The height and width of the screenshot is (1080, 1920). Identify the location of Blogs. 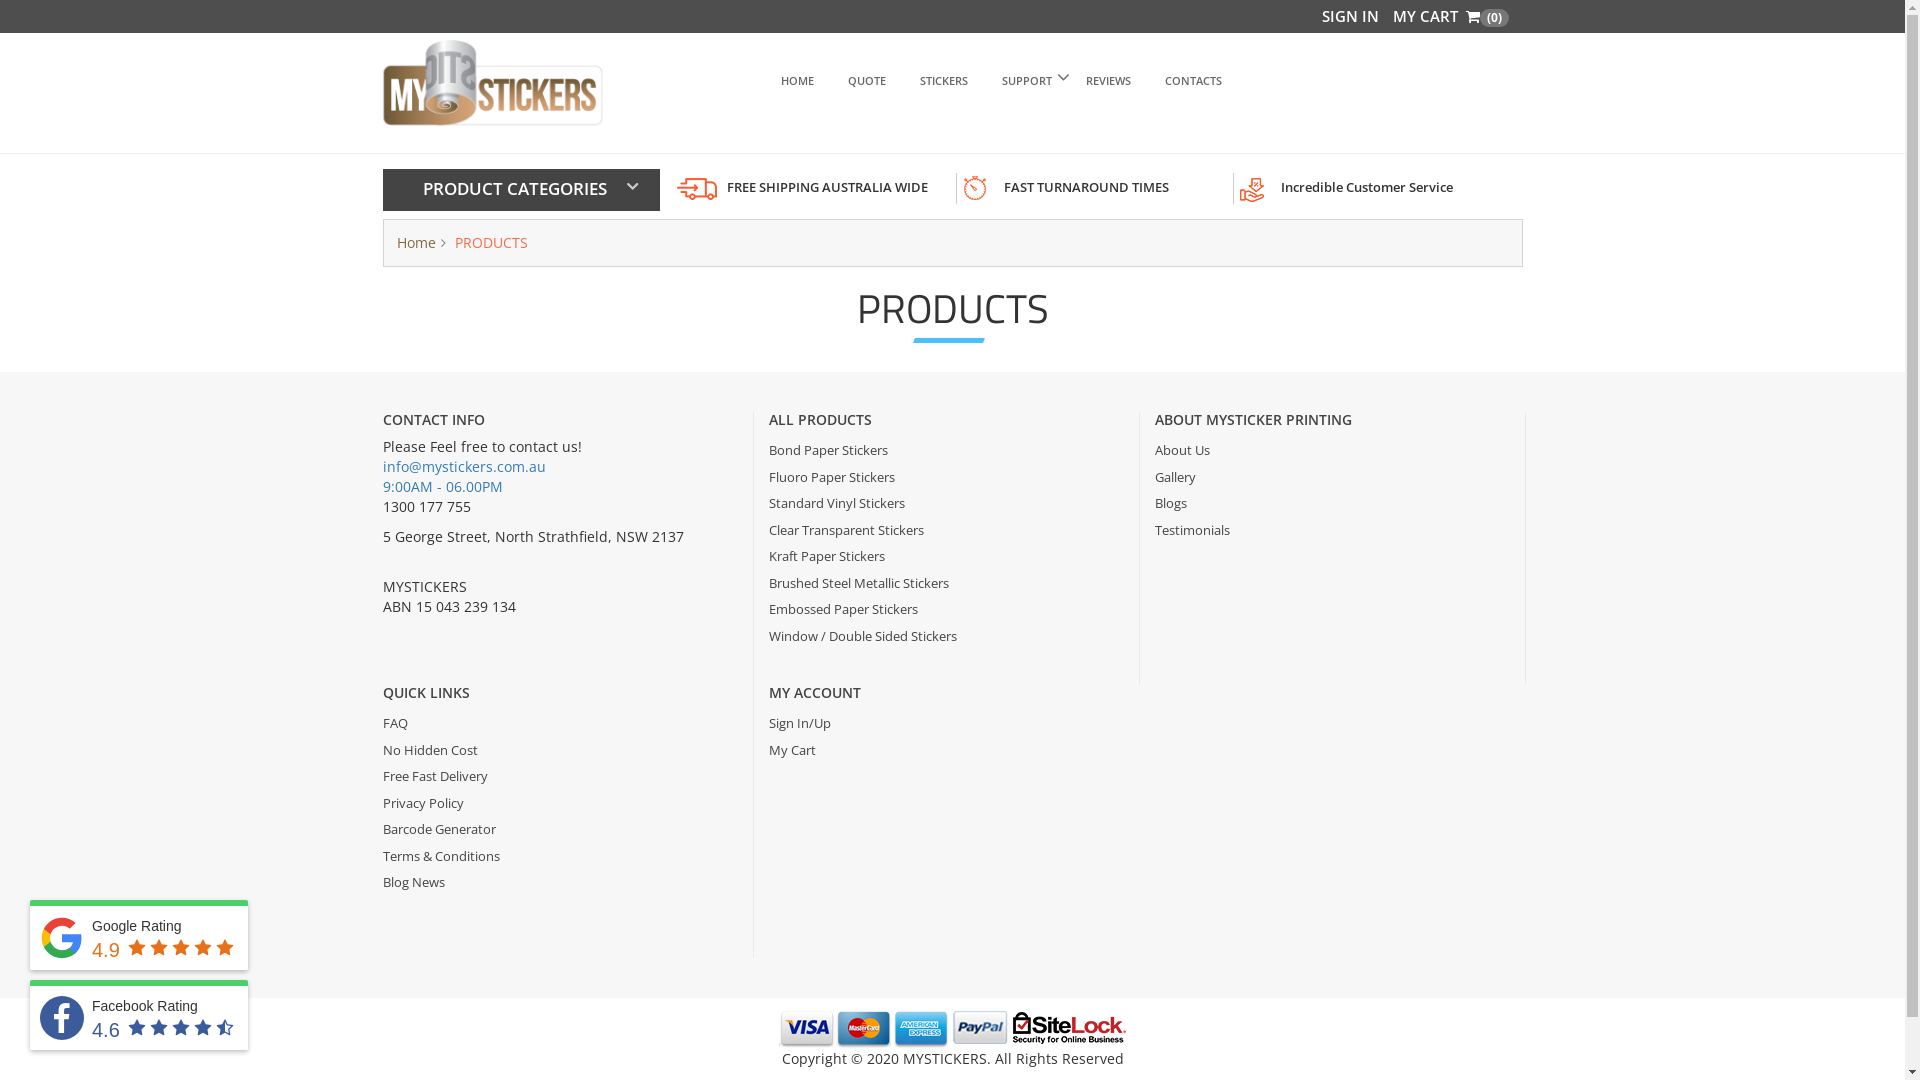
(1332, 504).